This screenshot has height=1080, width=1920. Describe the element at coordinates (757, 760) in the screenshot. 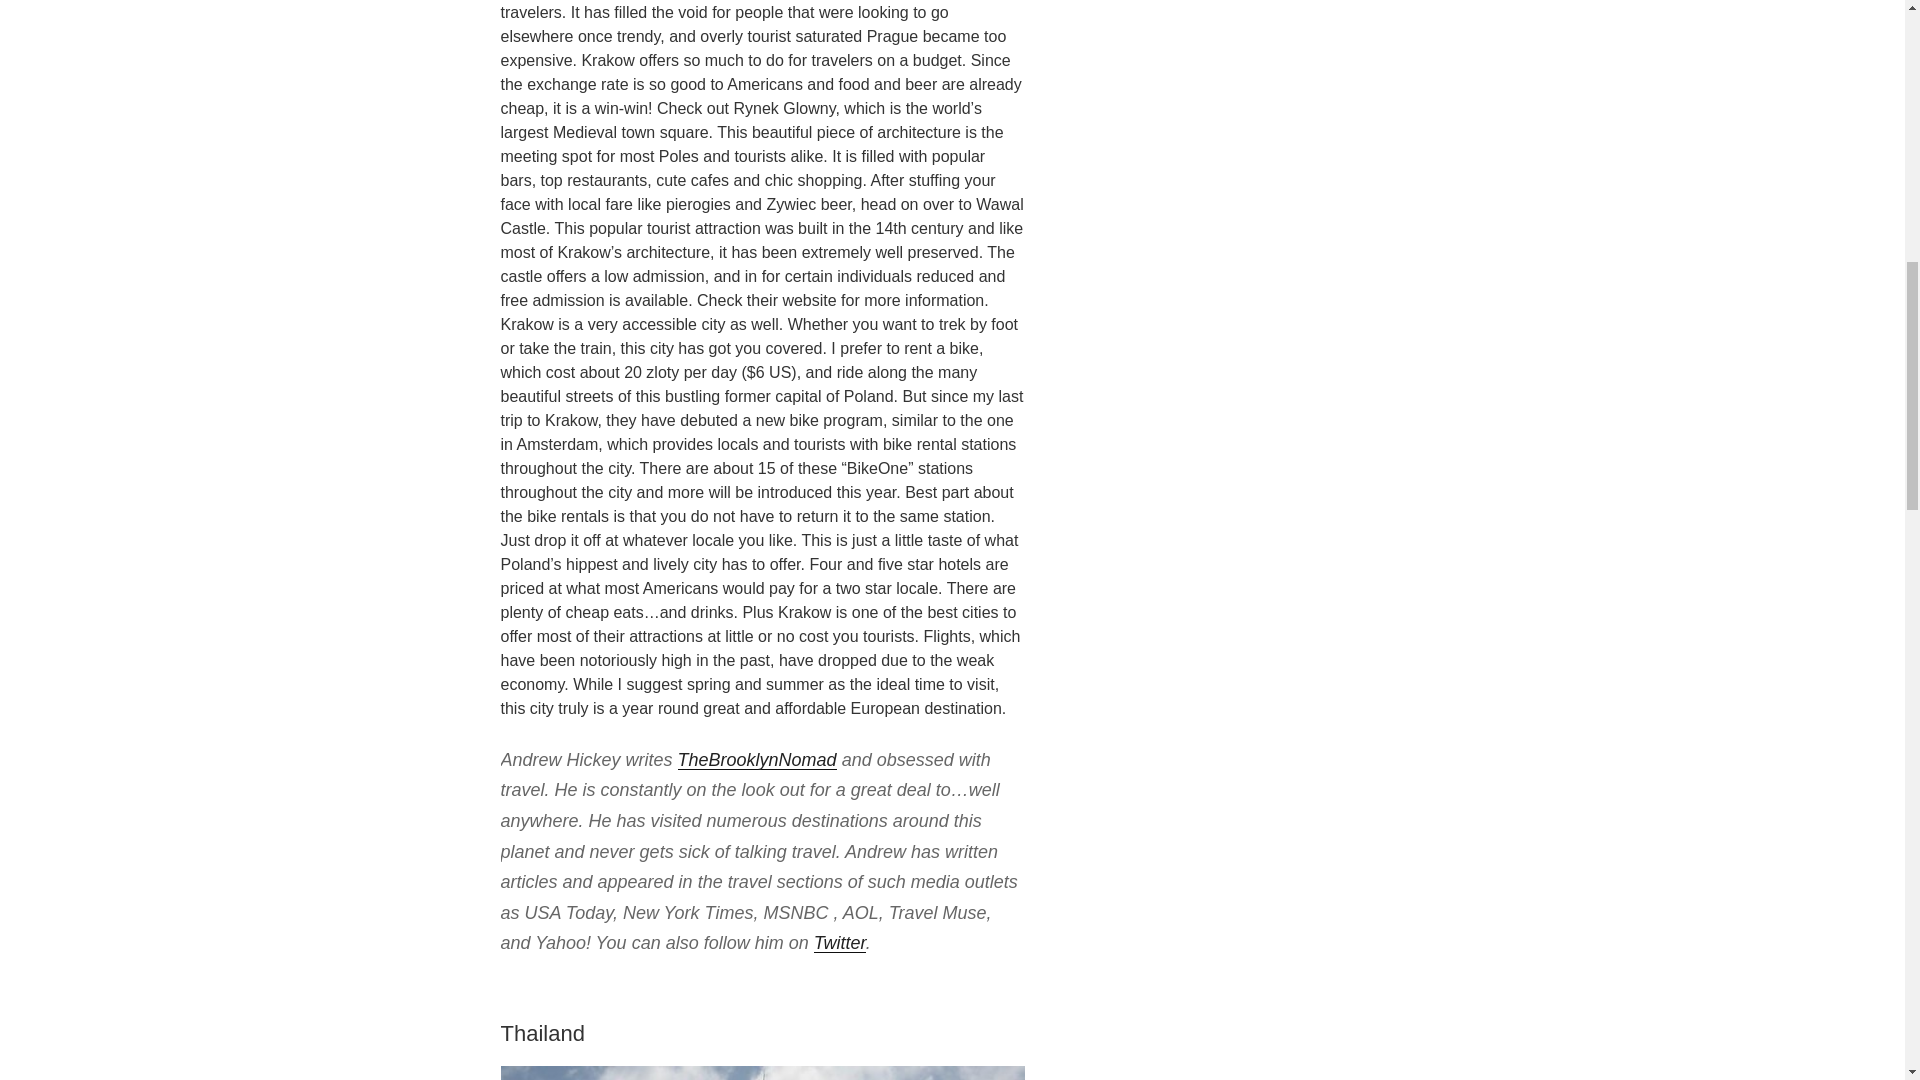

I see `TheBrooklynNomad` at that location.